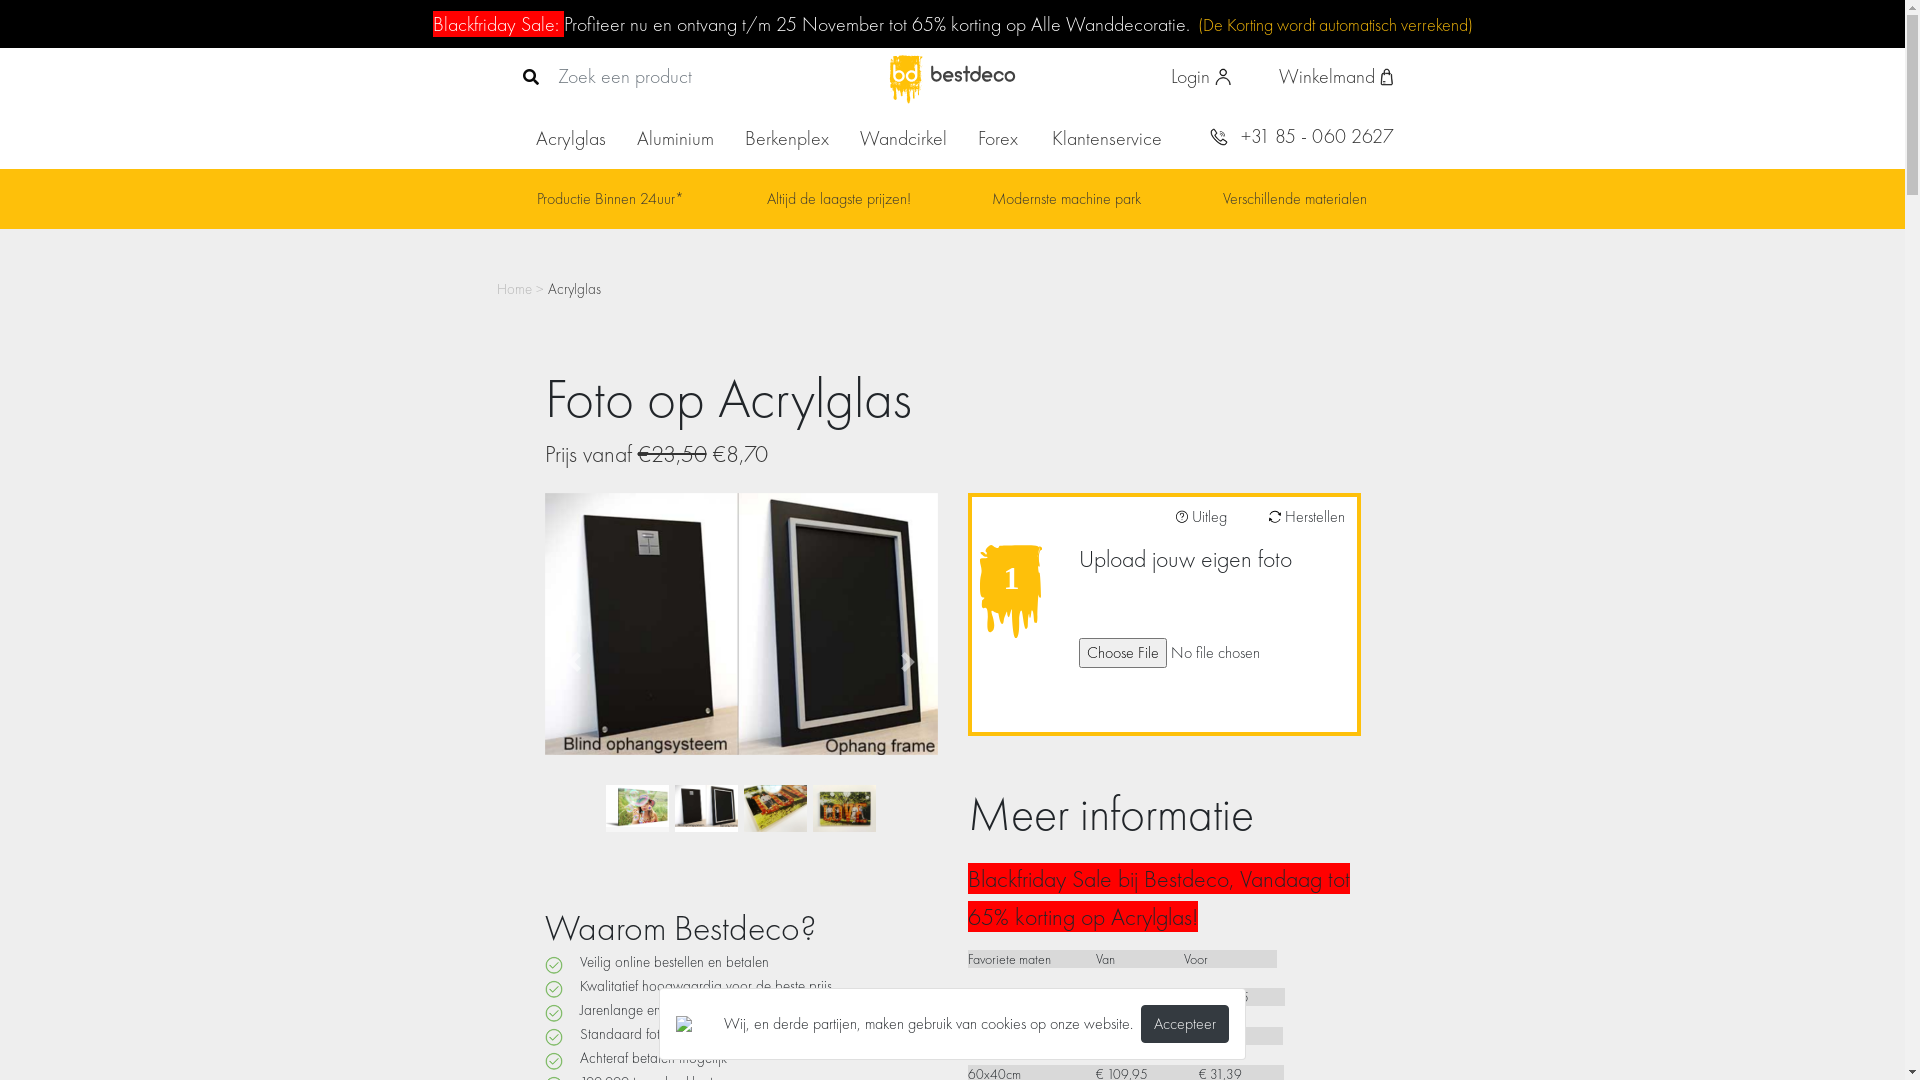  Describe the element at coordinates (516, 289) in the screenshot. I see `Home` at that location.